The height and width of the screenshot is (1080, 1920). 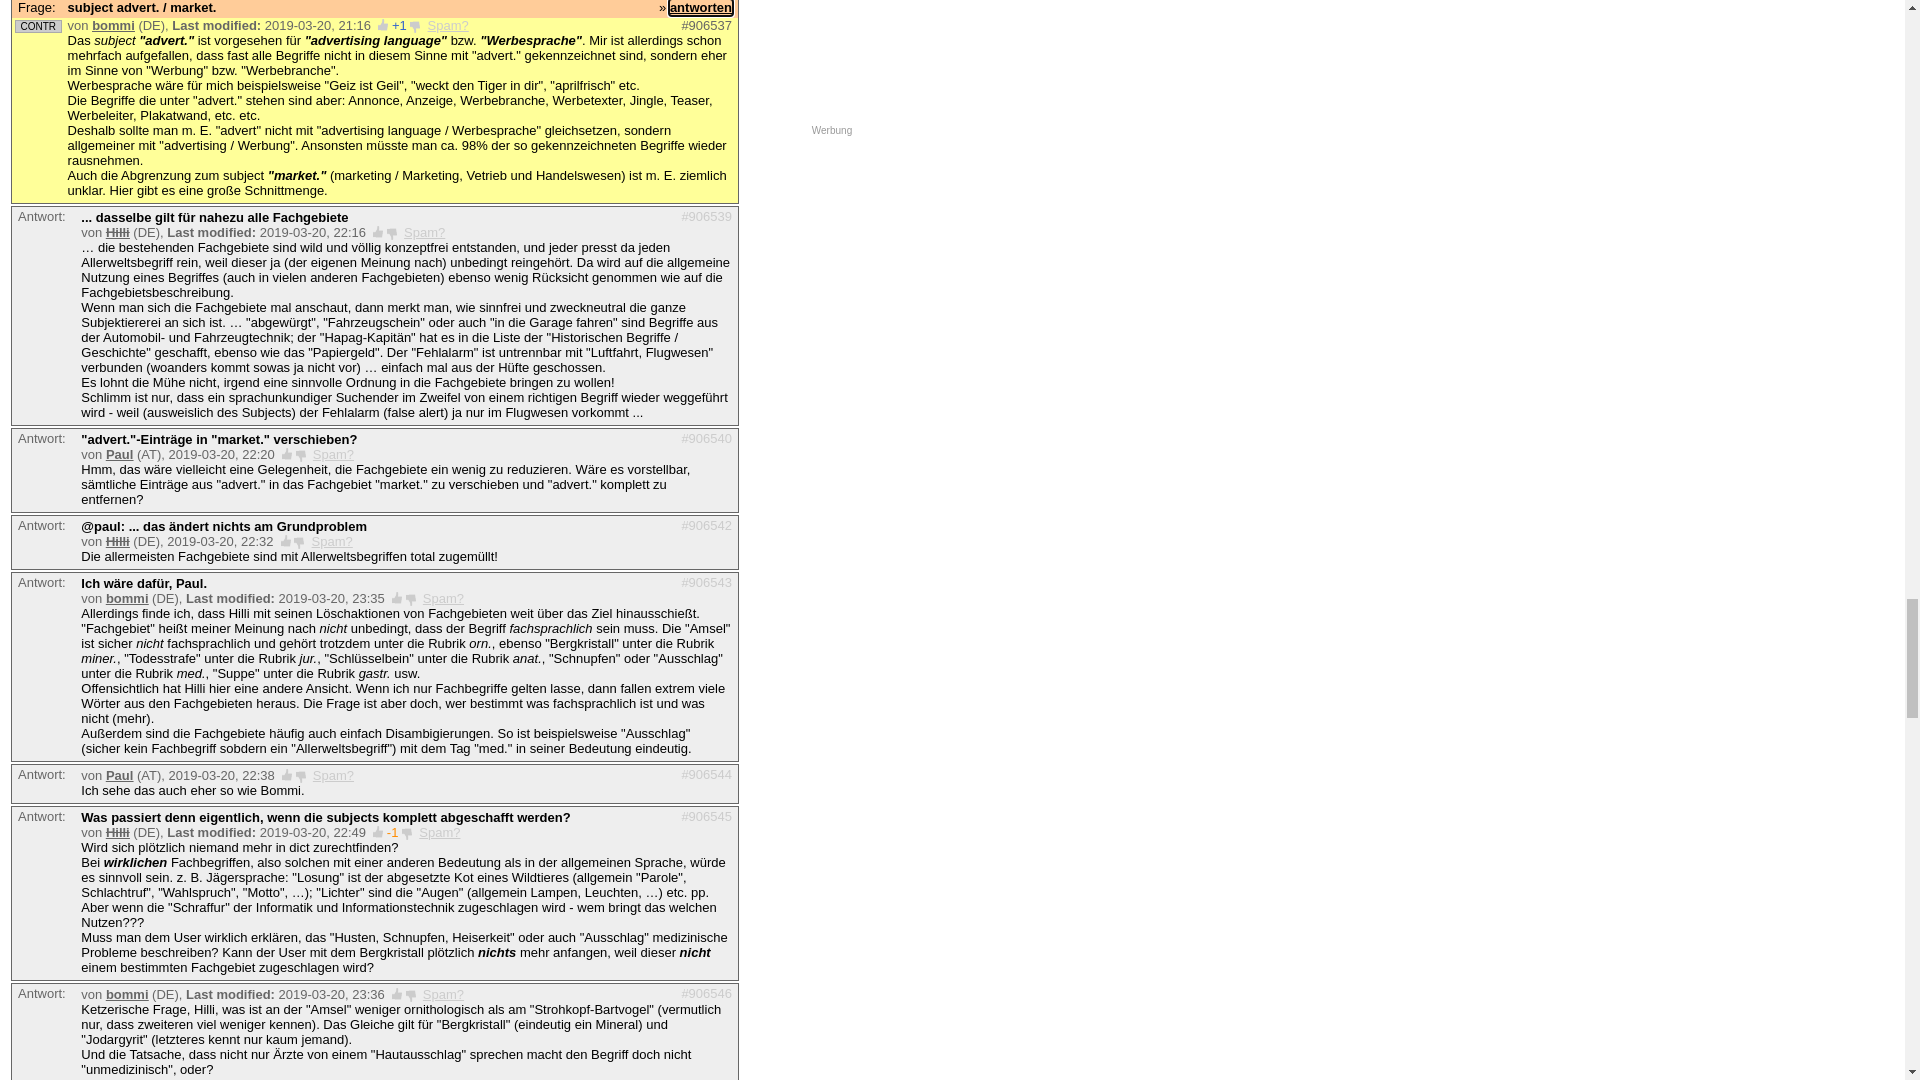 What do you see at coordinates (701, 694) in the screenshot?
I see `antworten` at bounding box center [701, 694].